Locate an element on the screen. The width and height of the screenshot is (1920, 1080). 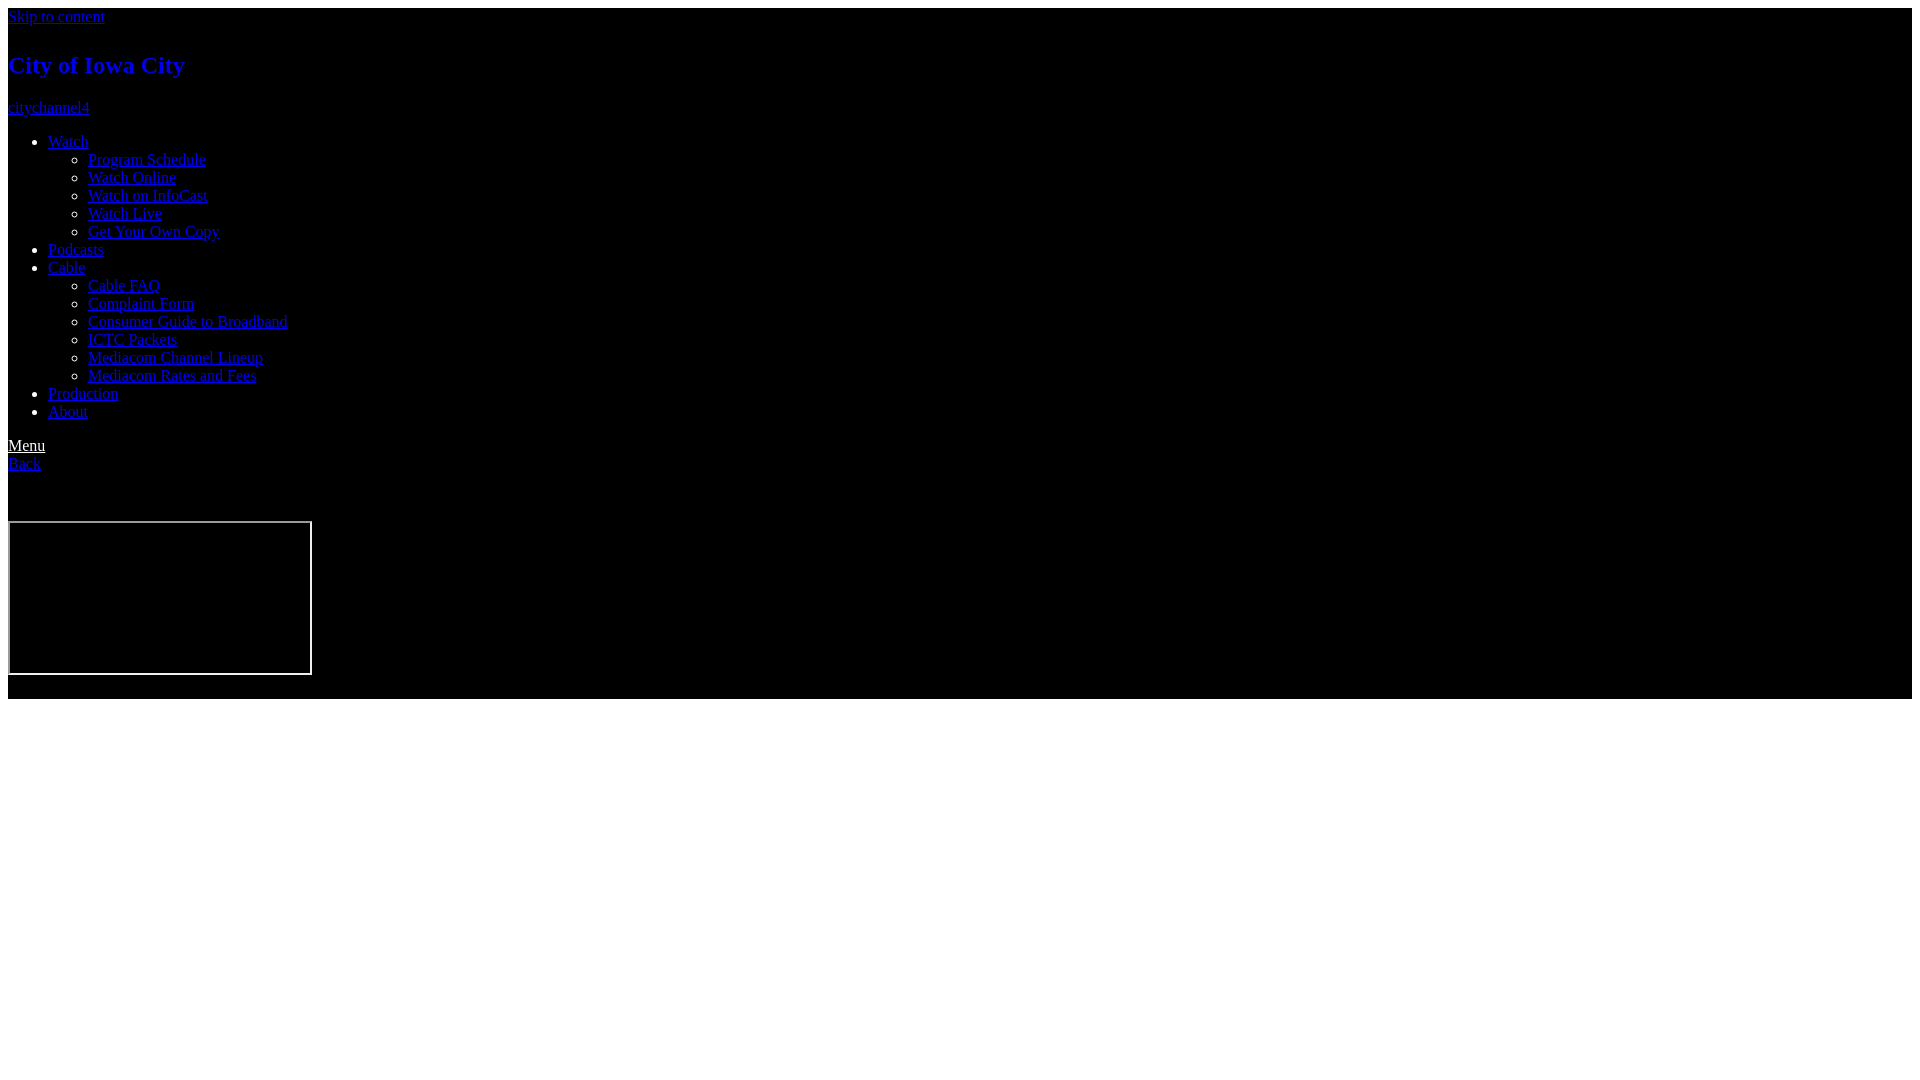
About is located at coordinates (68, 411).